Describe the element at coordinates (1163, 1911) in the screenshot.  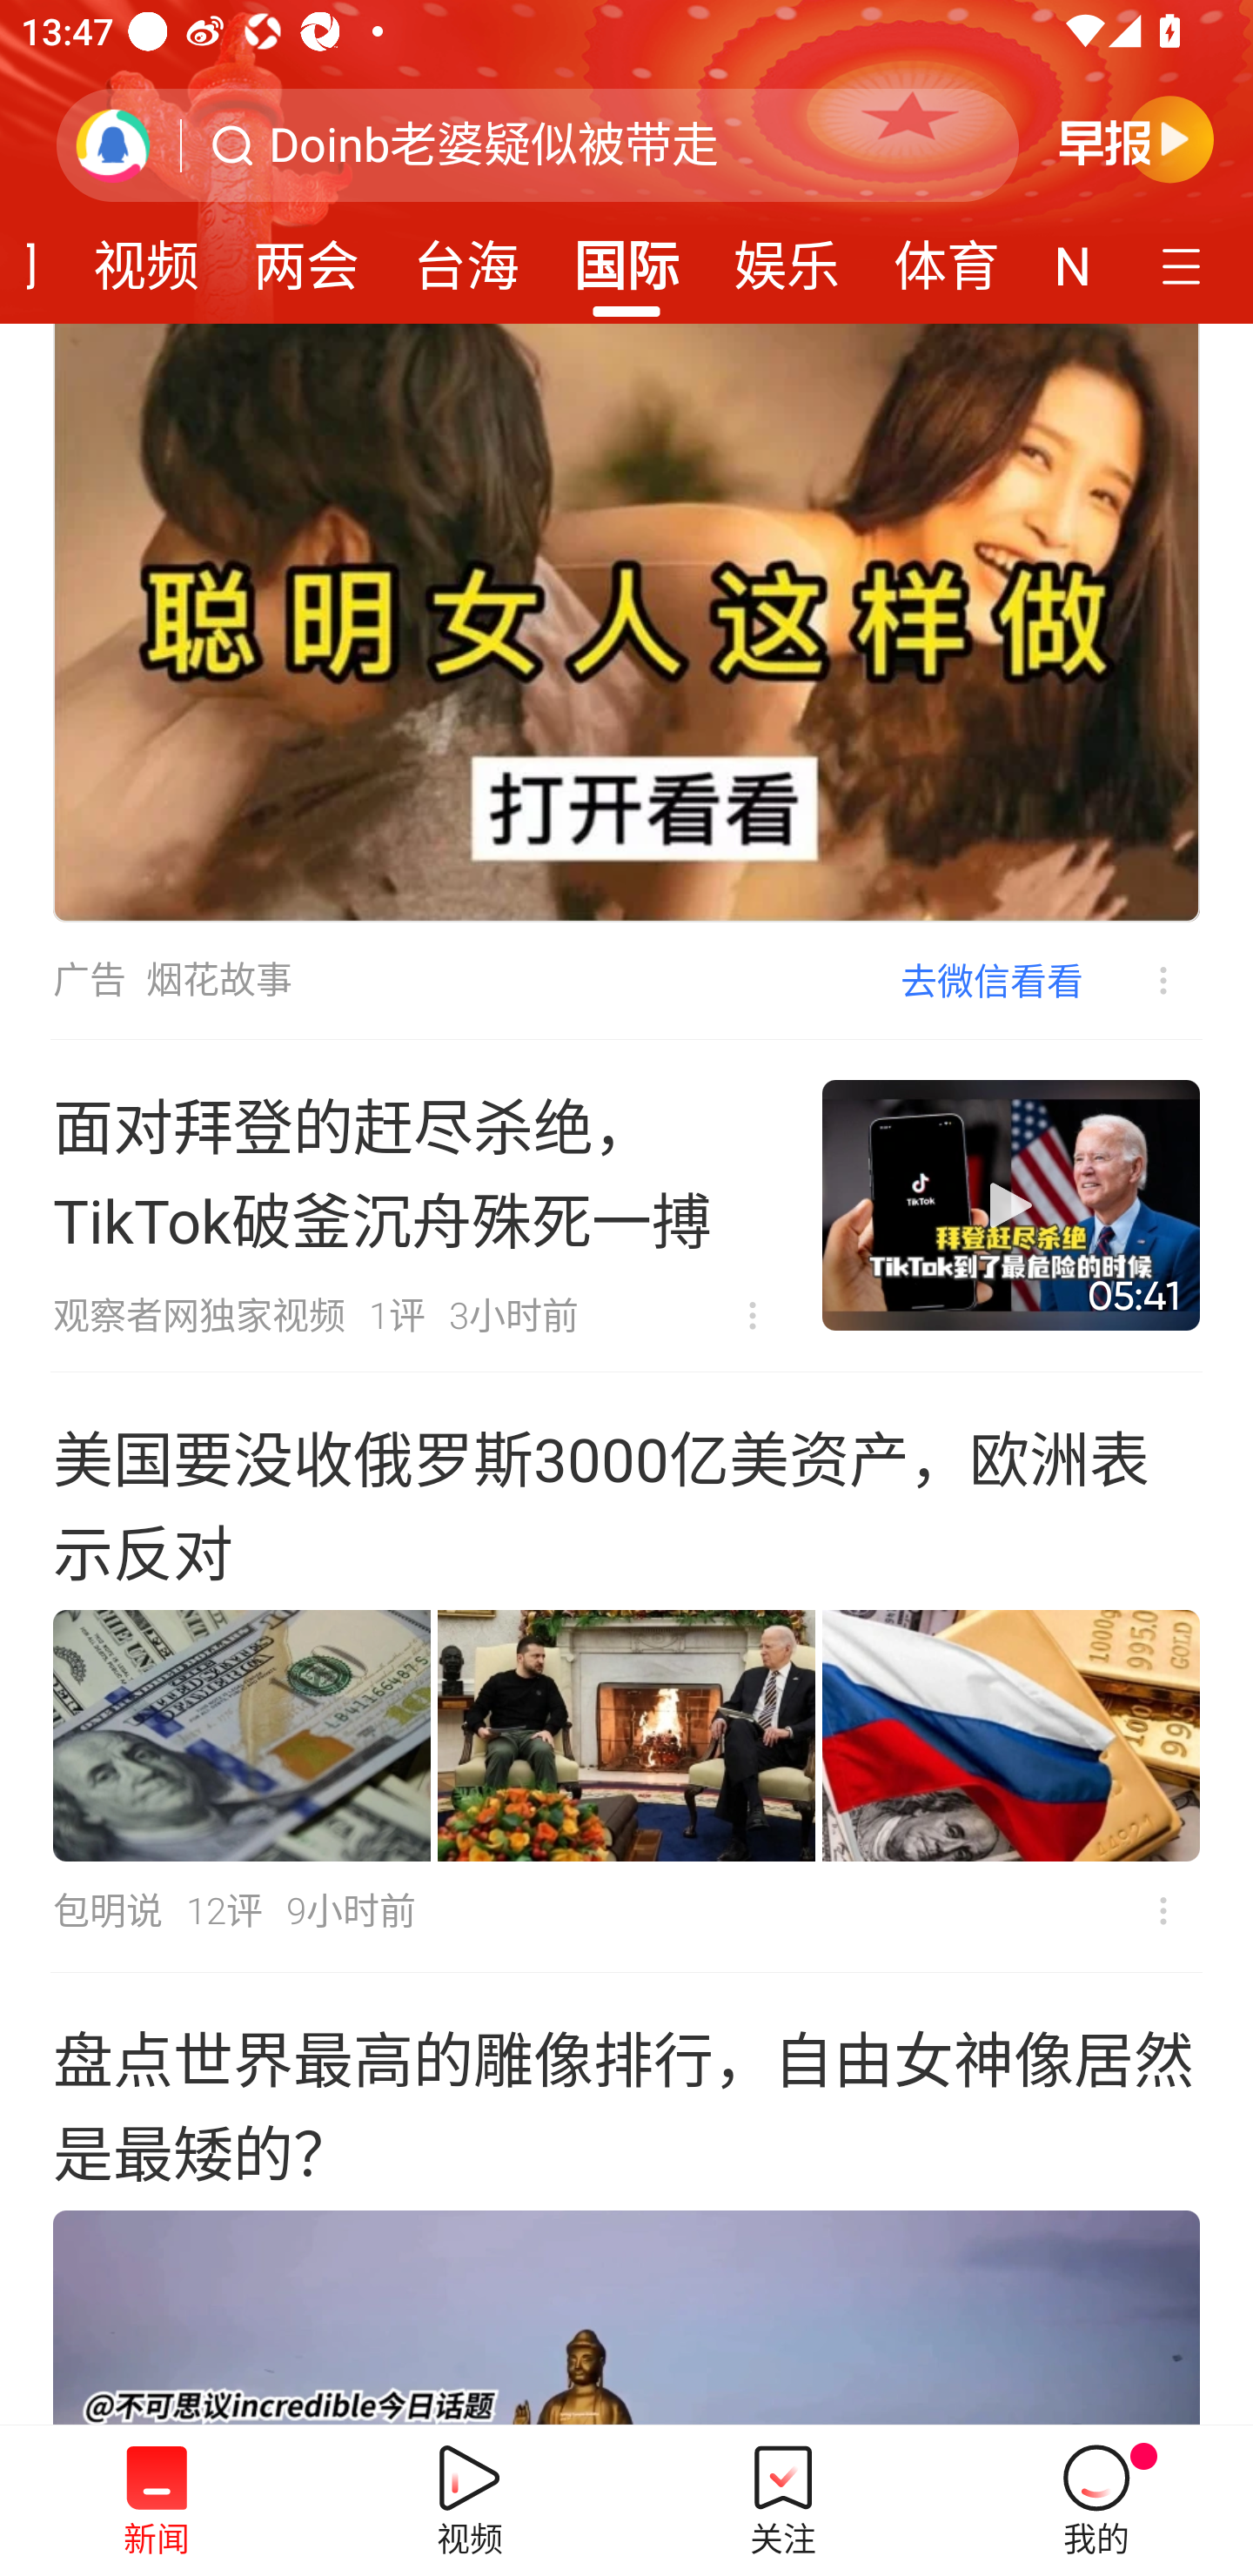
I see ` 不感兴趣` at that location.